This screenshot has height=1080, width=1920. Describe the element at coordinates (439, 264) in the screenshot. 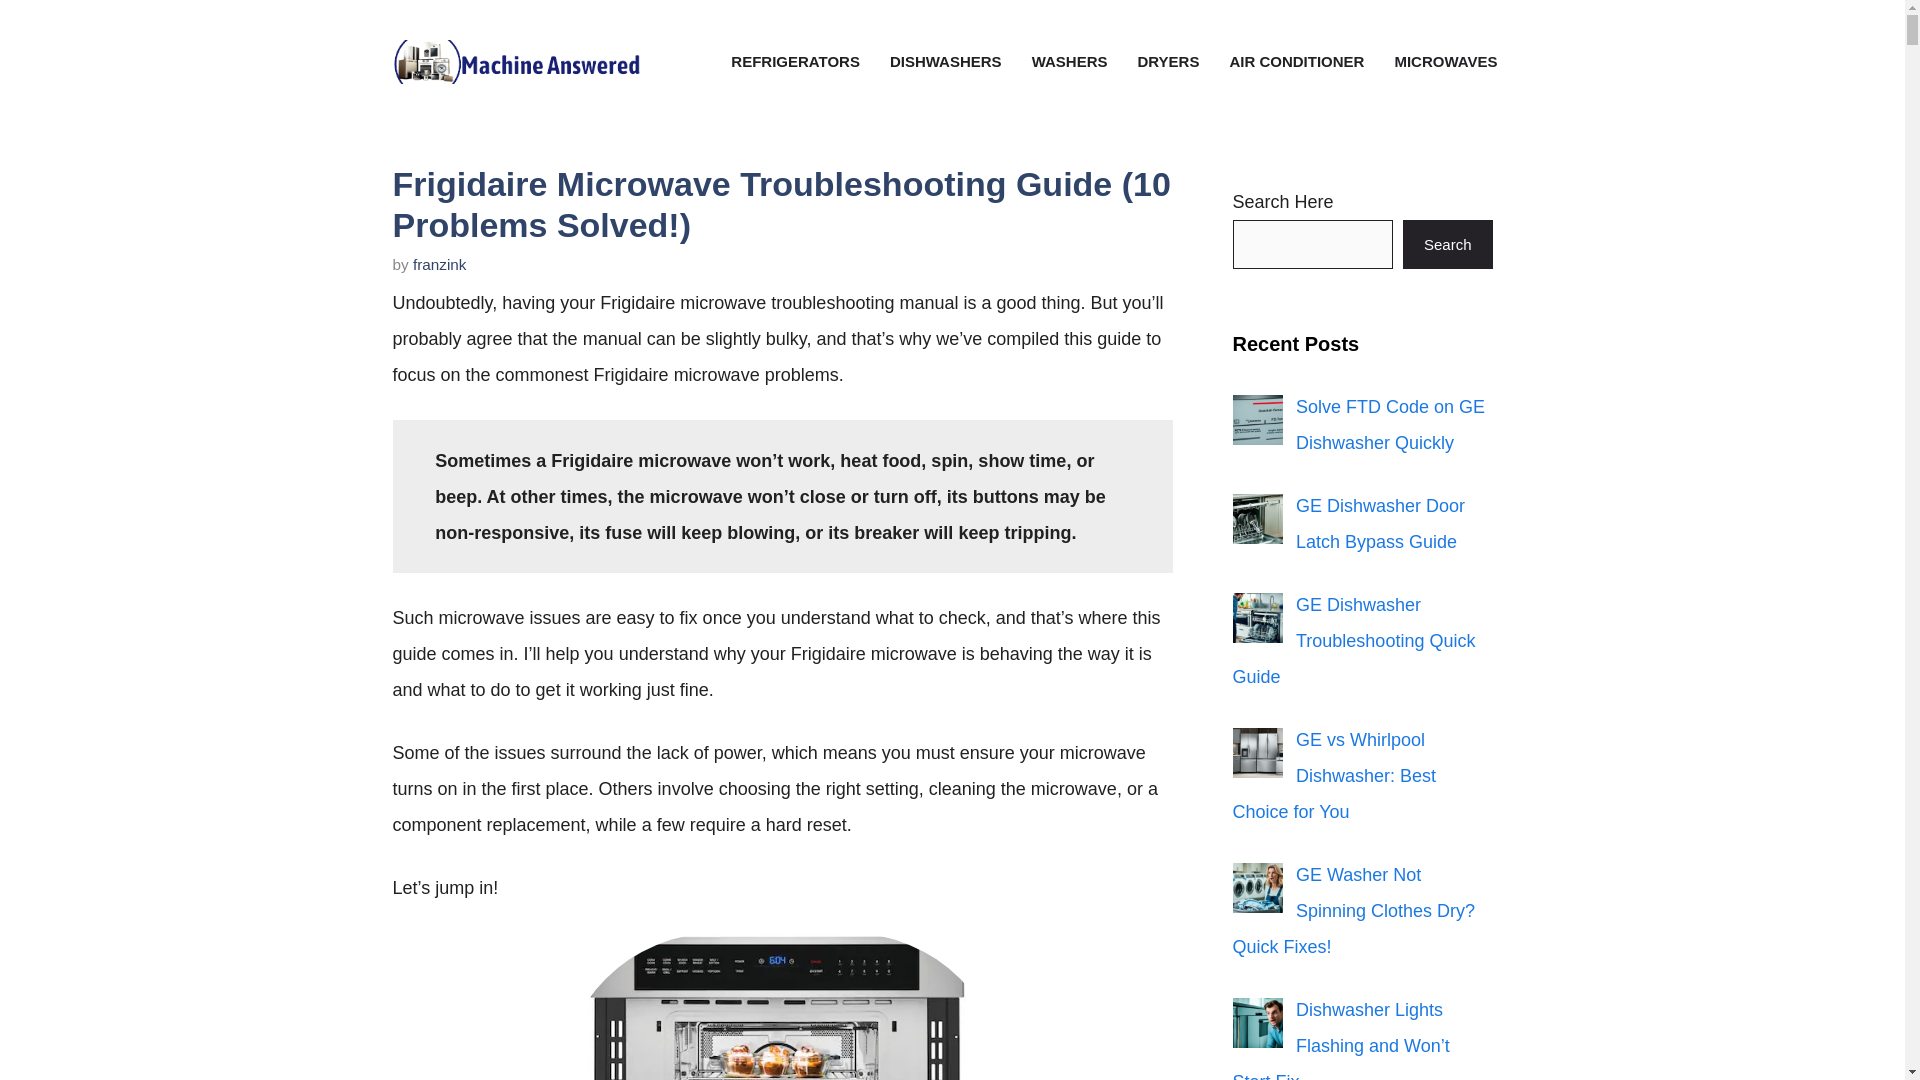

I see `View all posts by franzink` at that location.